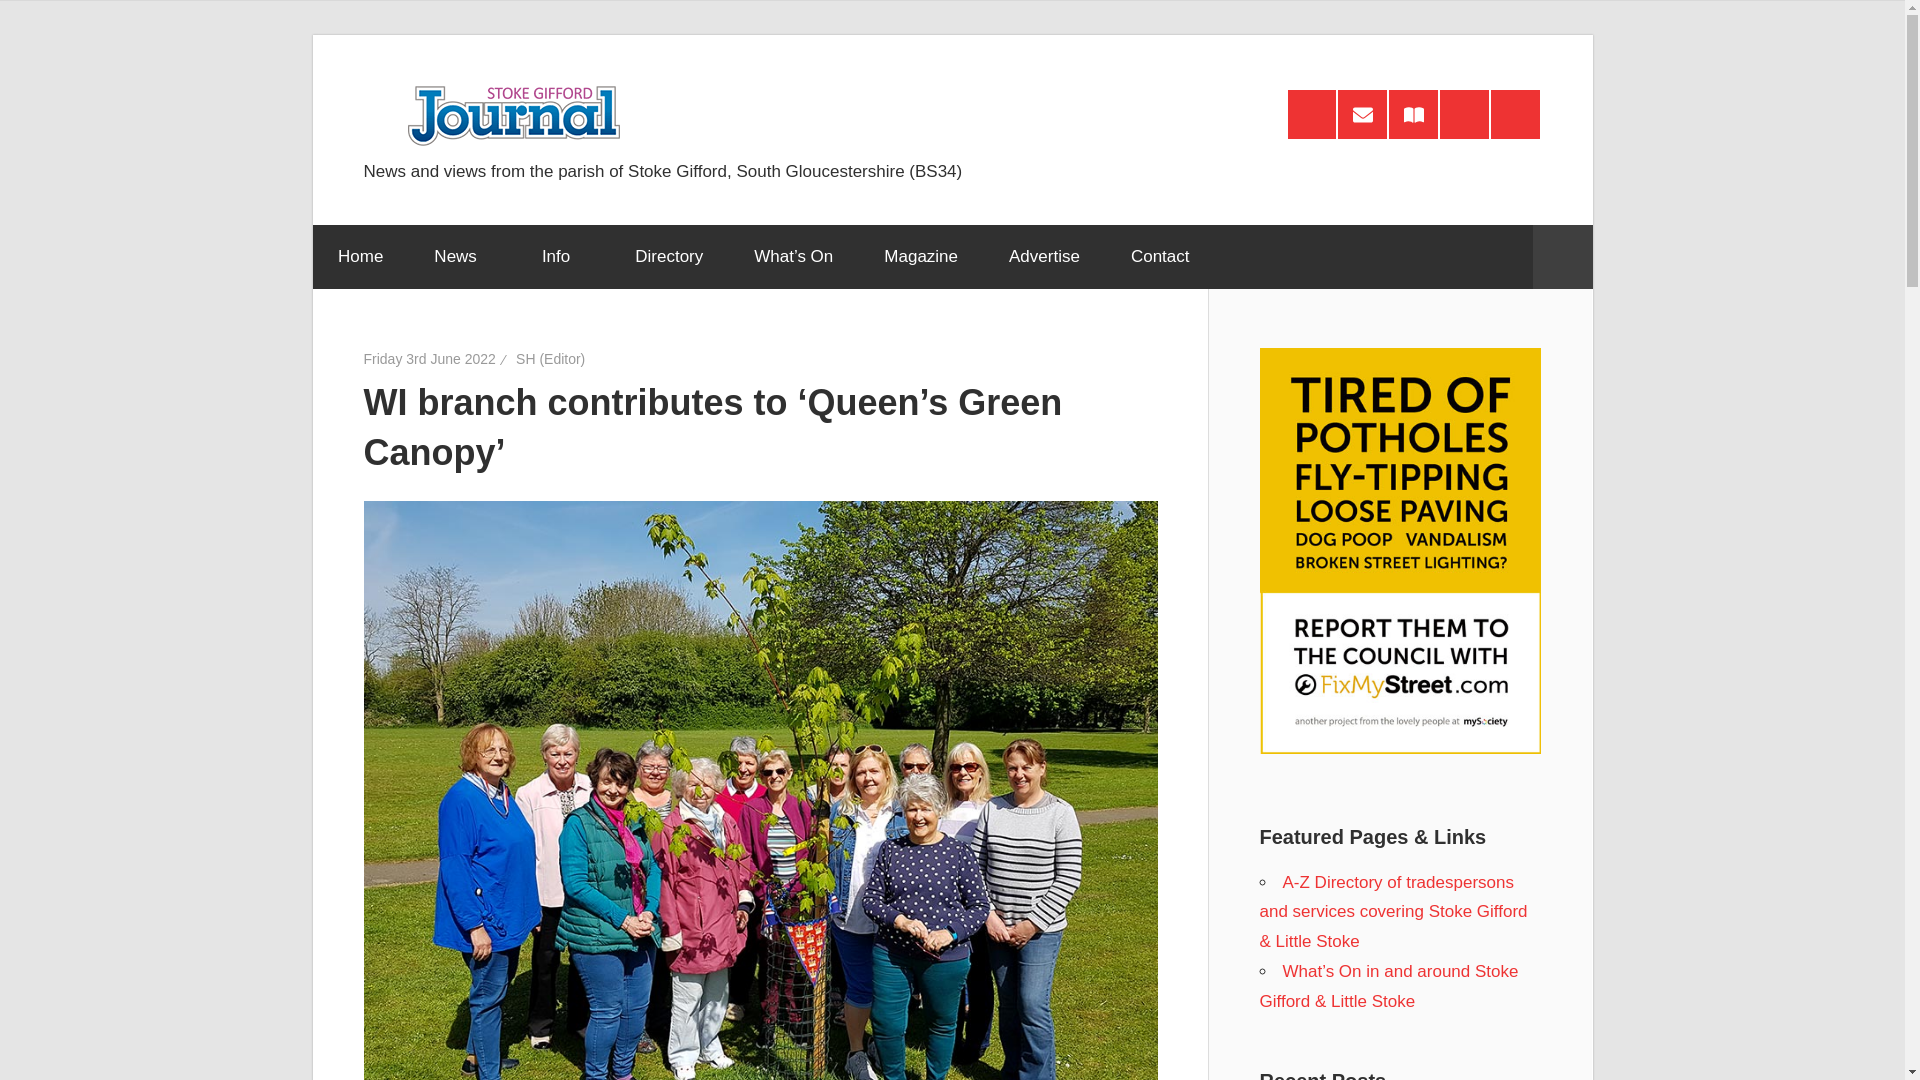 The image size is (1920, 1080). I want to click on Info, so click(562, 256).